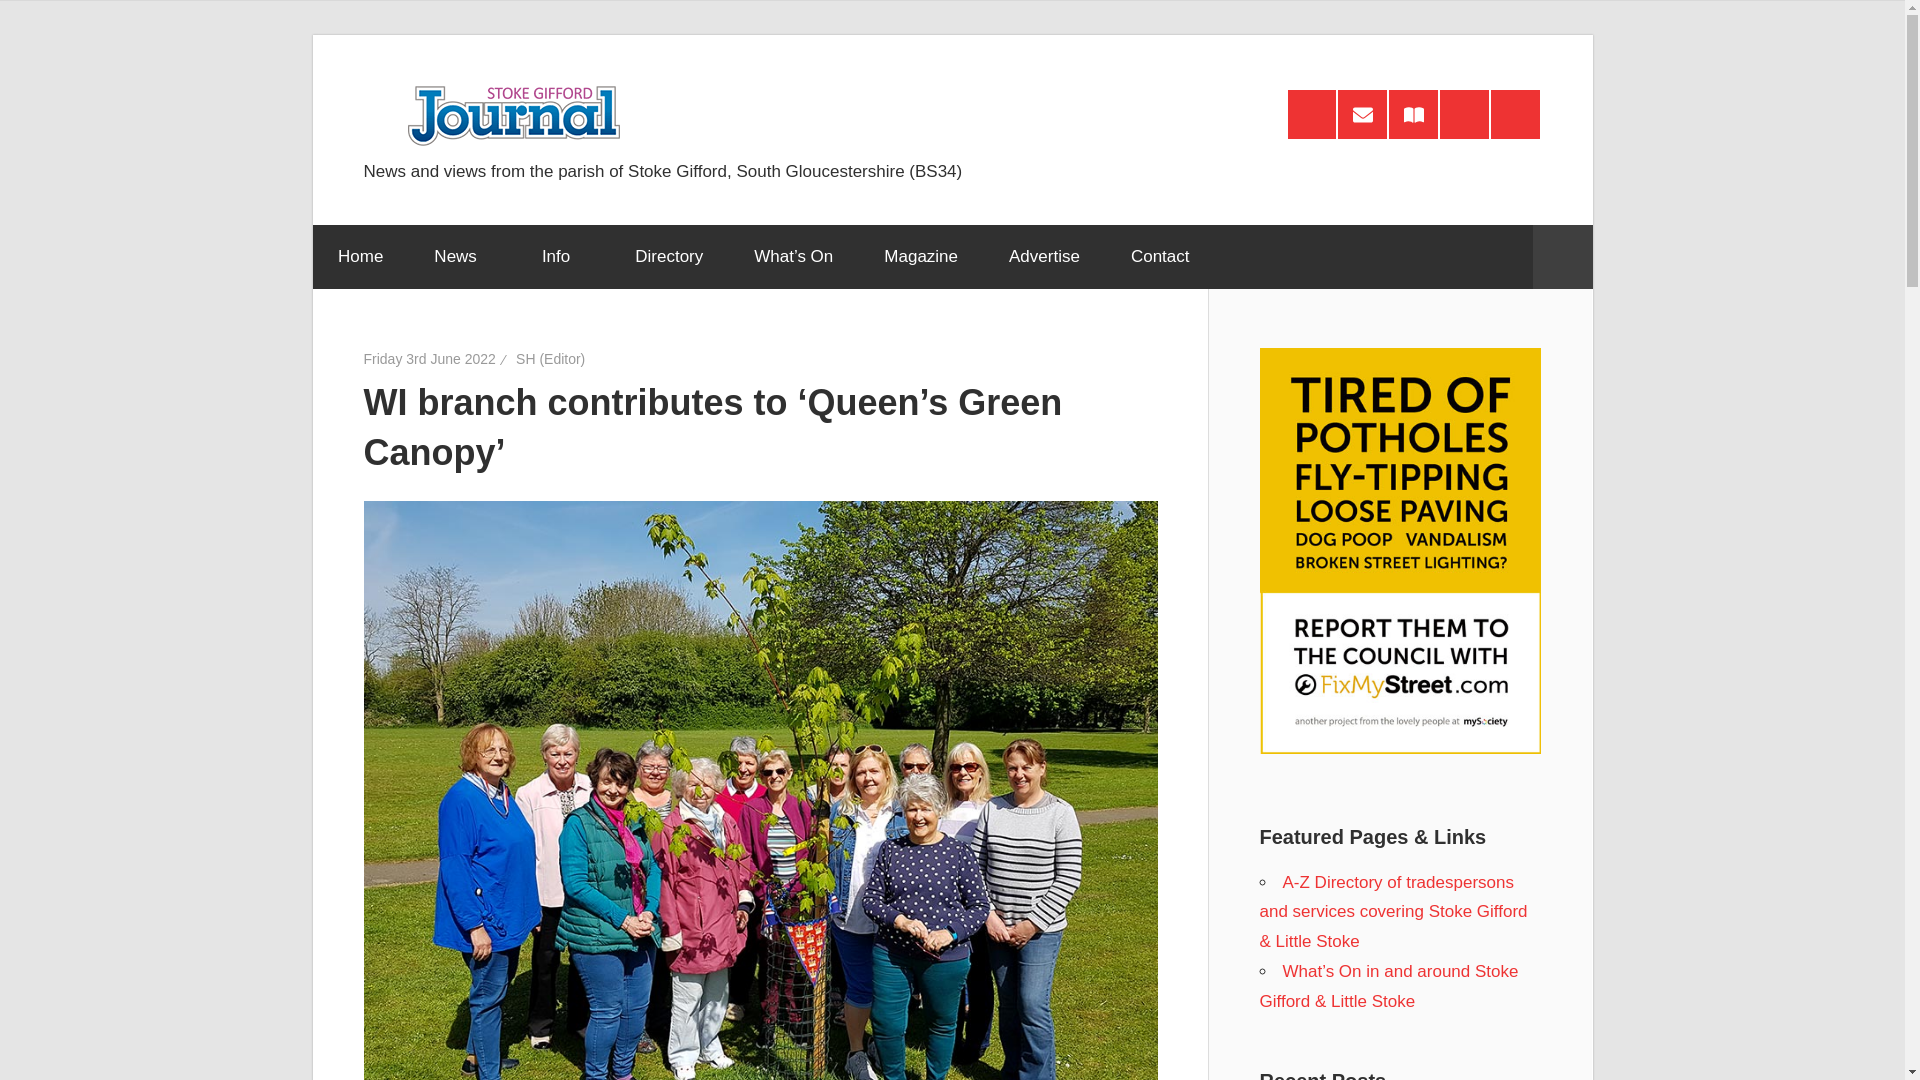 The image size is (1920, 1080). I want to click on Info, so click(562, 256).